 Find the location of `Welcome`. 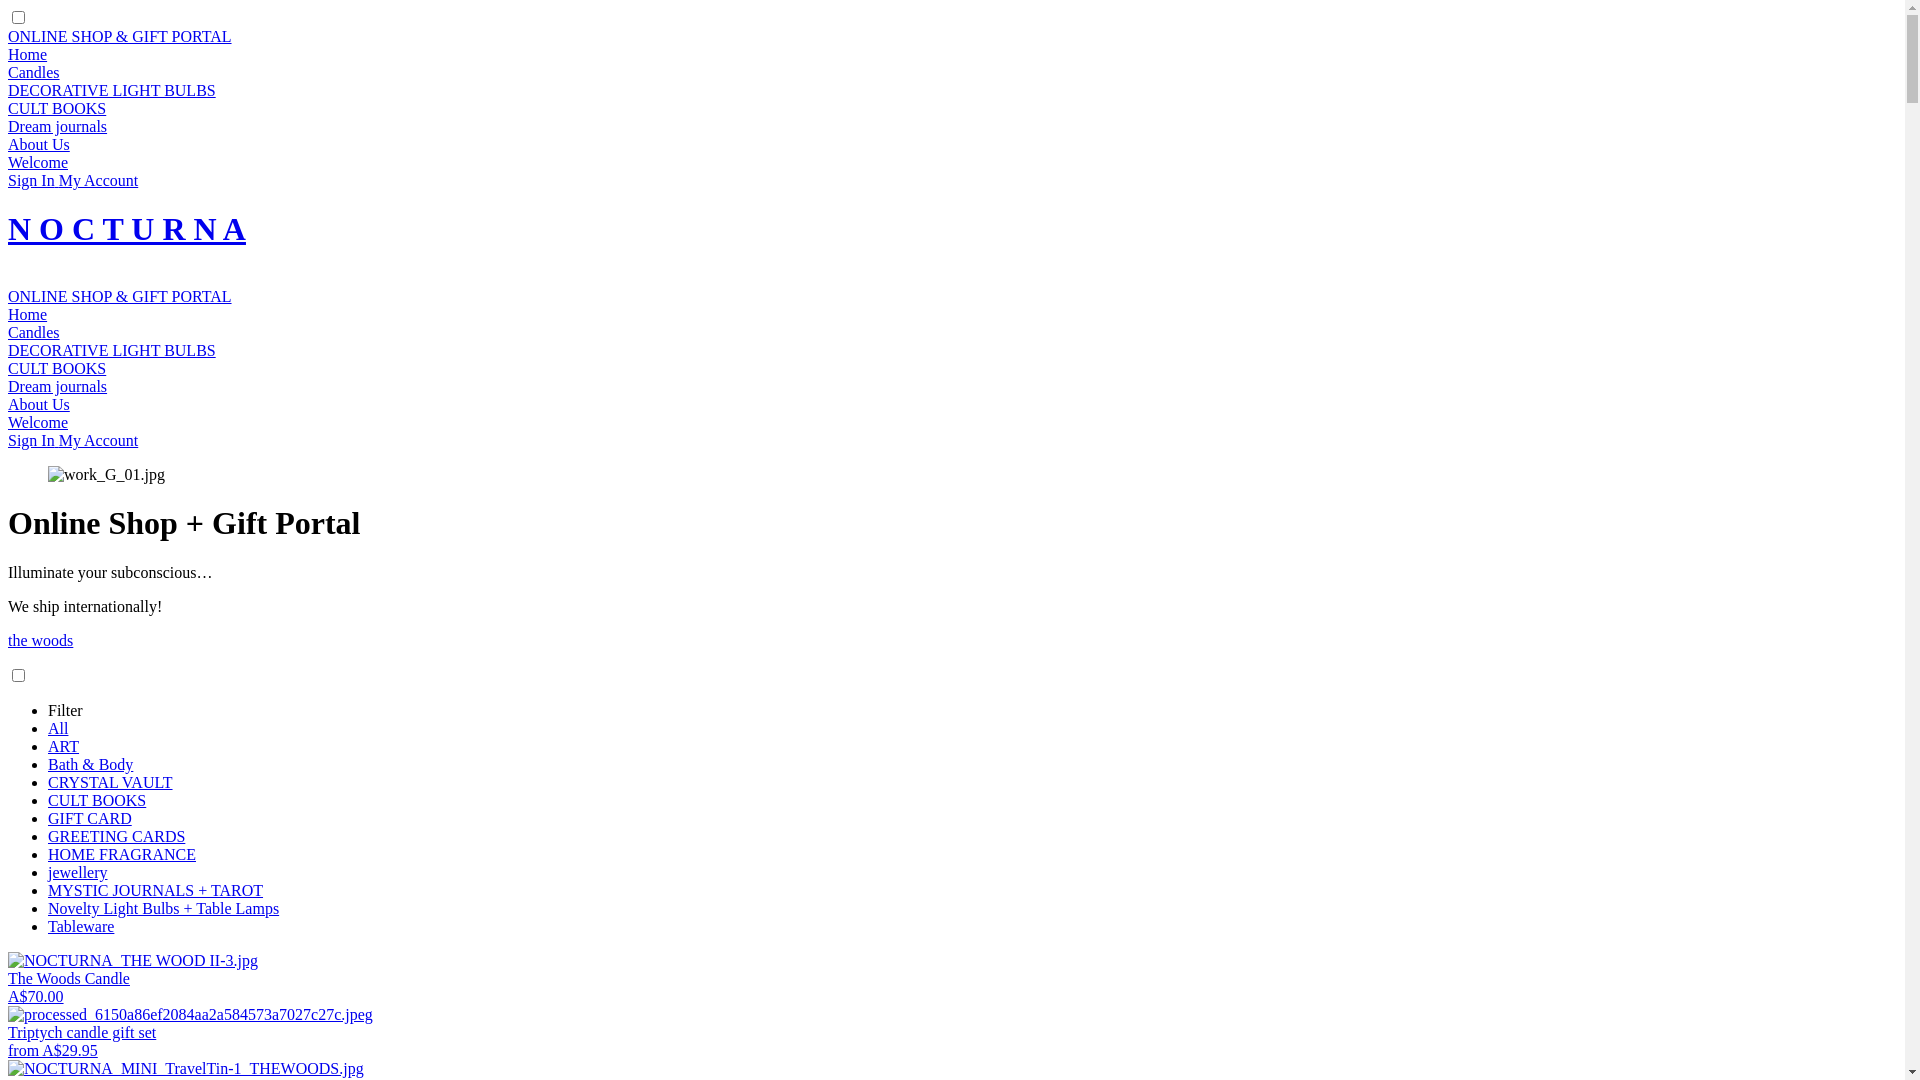

Welcome is located at coordinates (38, 422).